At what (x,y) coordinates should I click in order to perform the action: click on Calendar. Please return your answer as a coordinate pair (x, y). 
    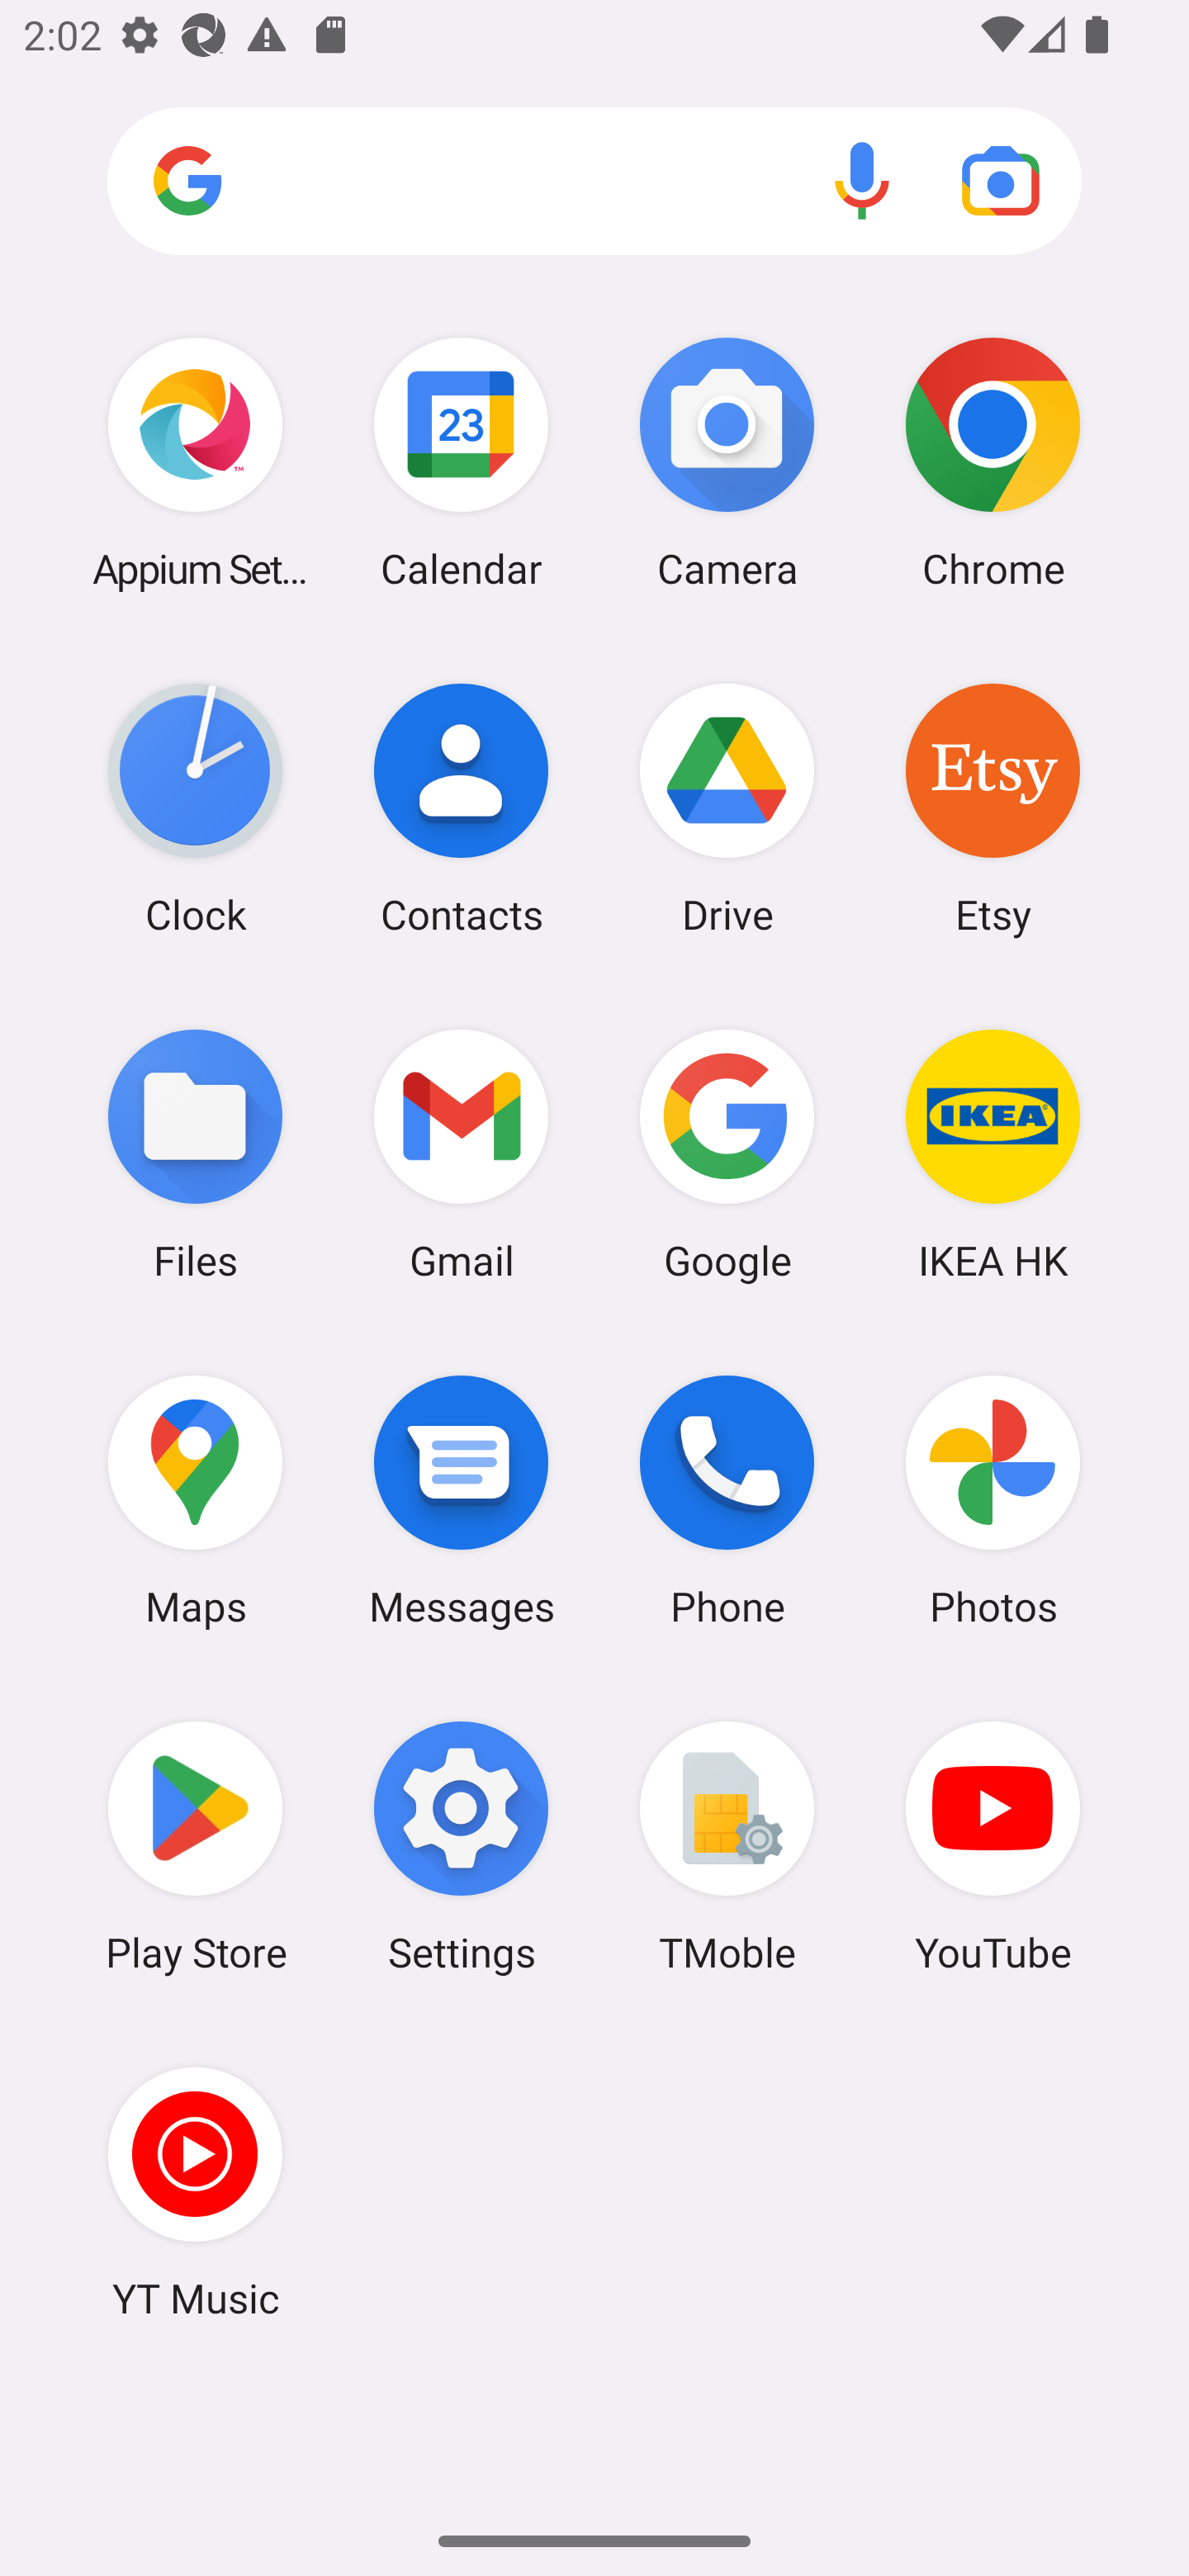
    Looking at the image, I should click on (461, 462).